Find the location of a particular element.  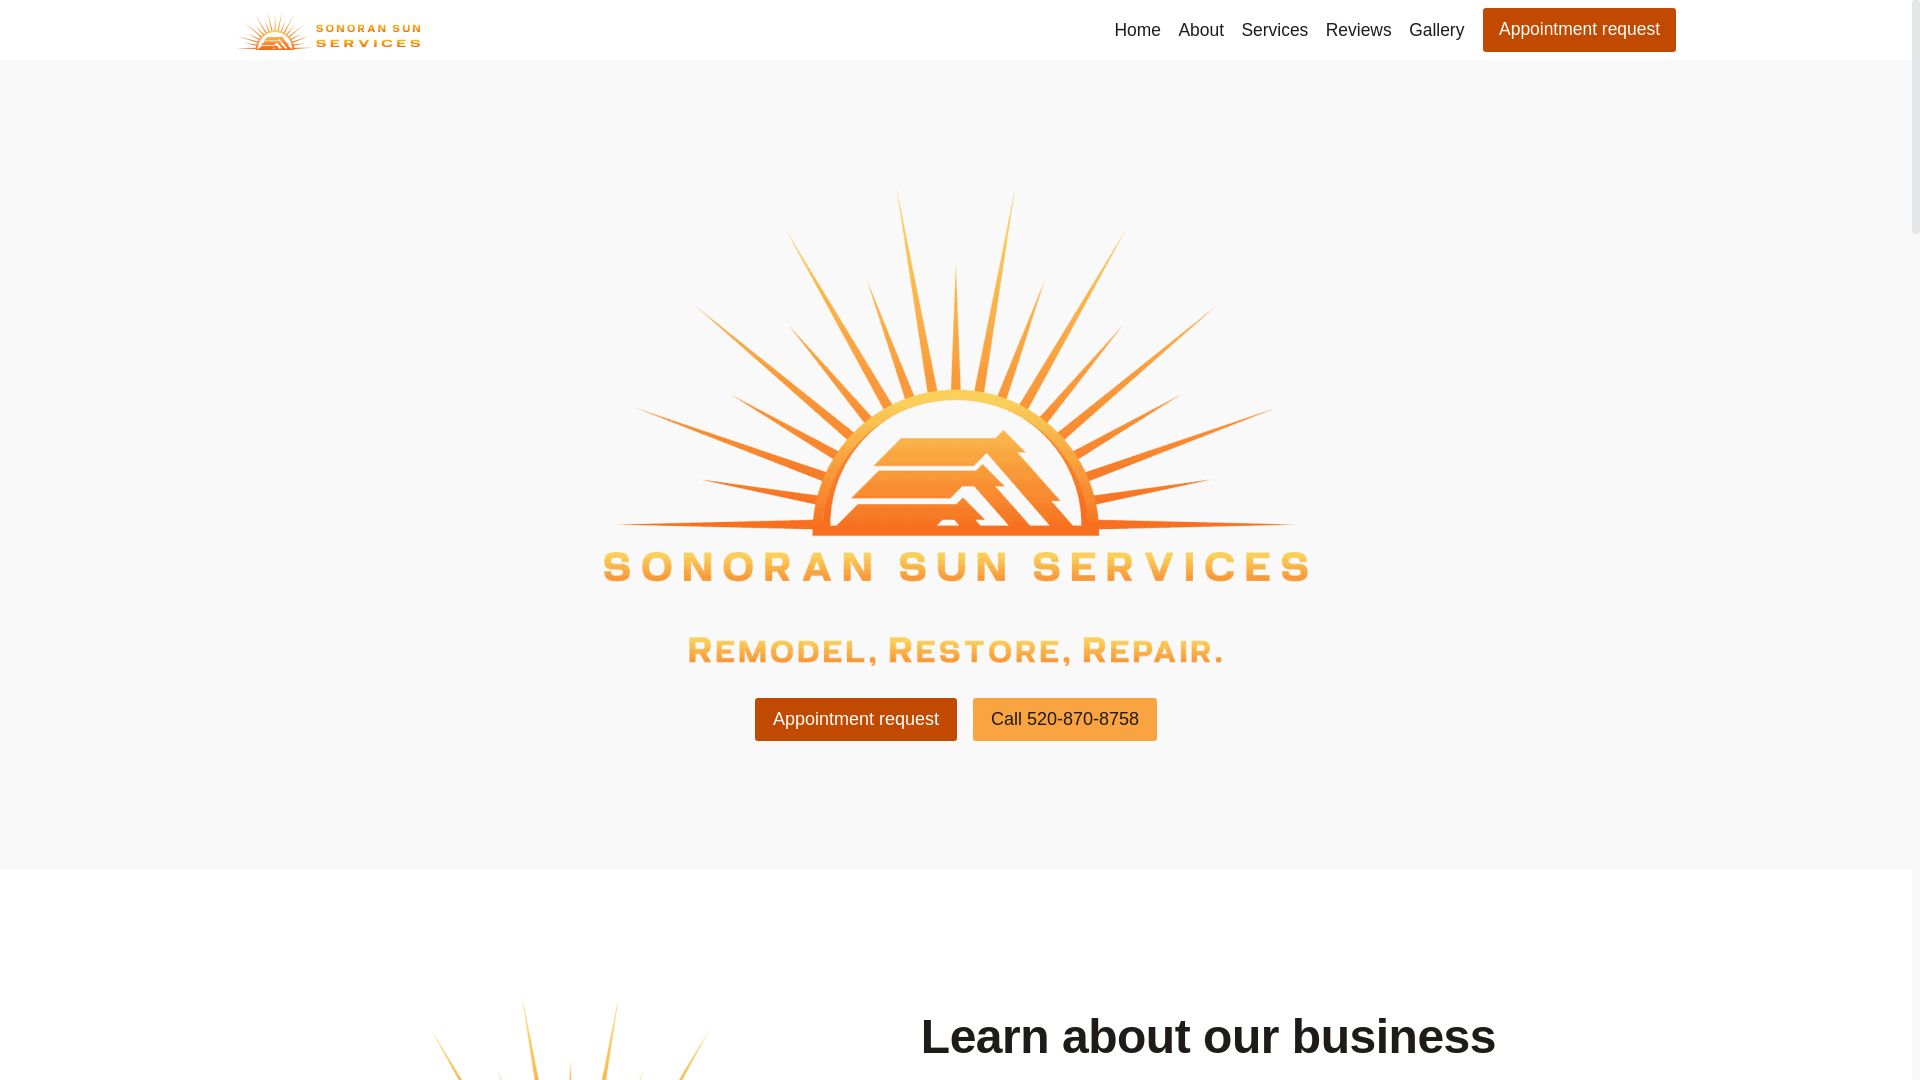

Call 520-870-8758 is located at coordinates (1065, 718).